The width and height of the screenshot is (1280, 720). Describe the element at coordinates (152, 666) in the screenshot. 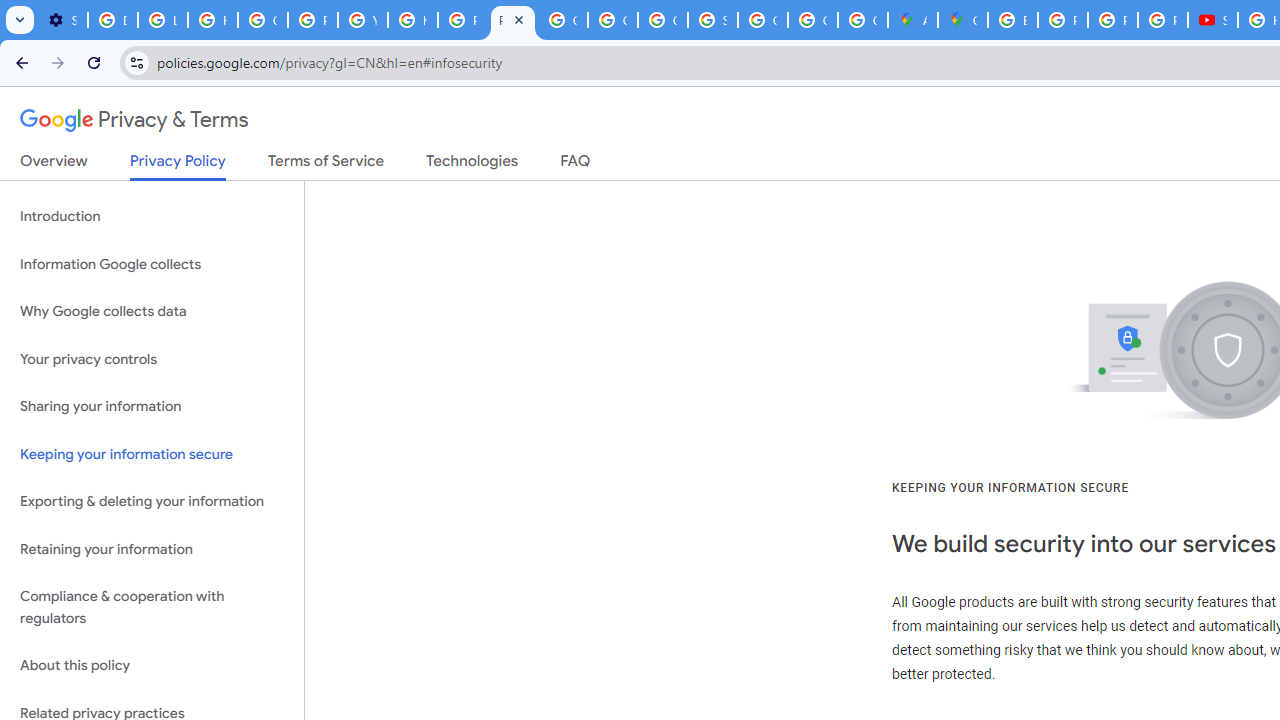

I see `About this policy` at that location.